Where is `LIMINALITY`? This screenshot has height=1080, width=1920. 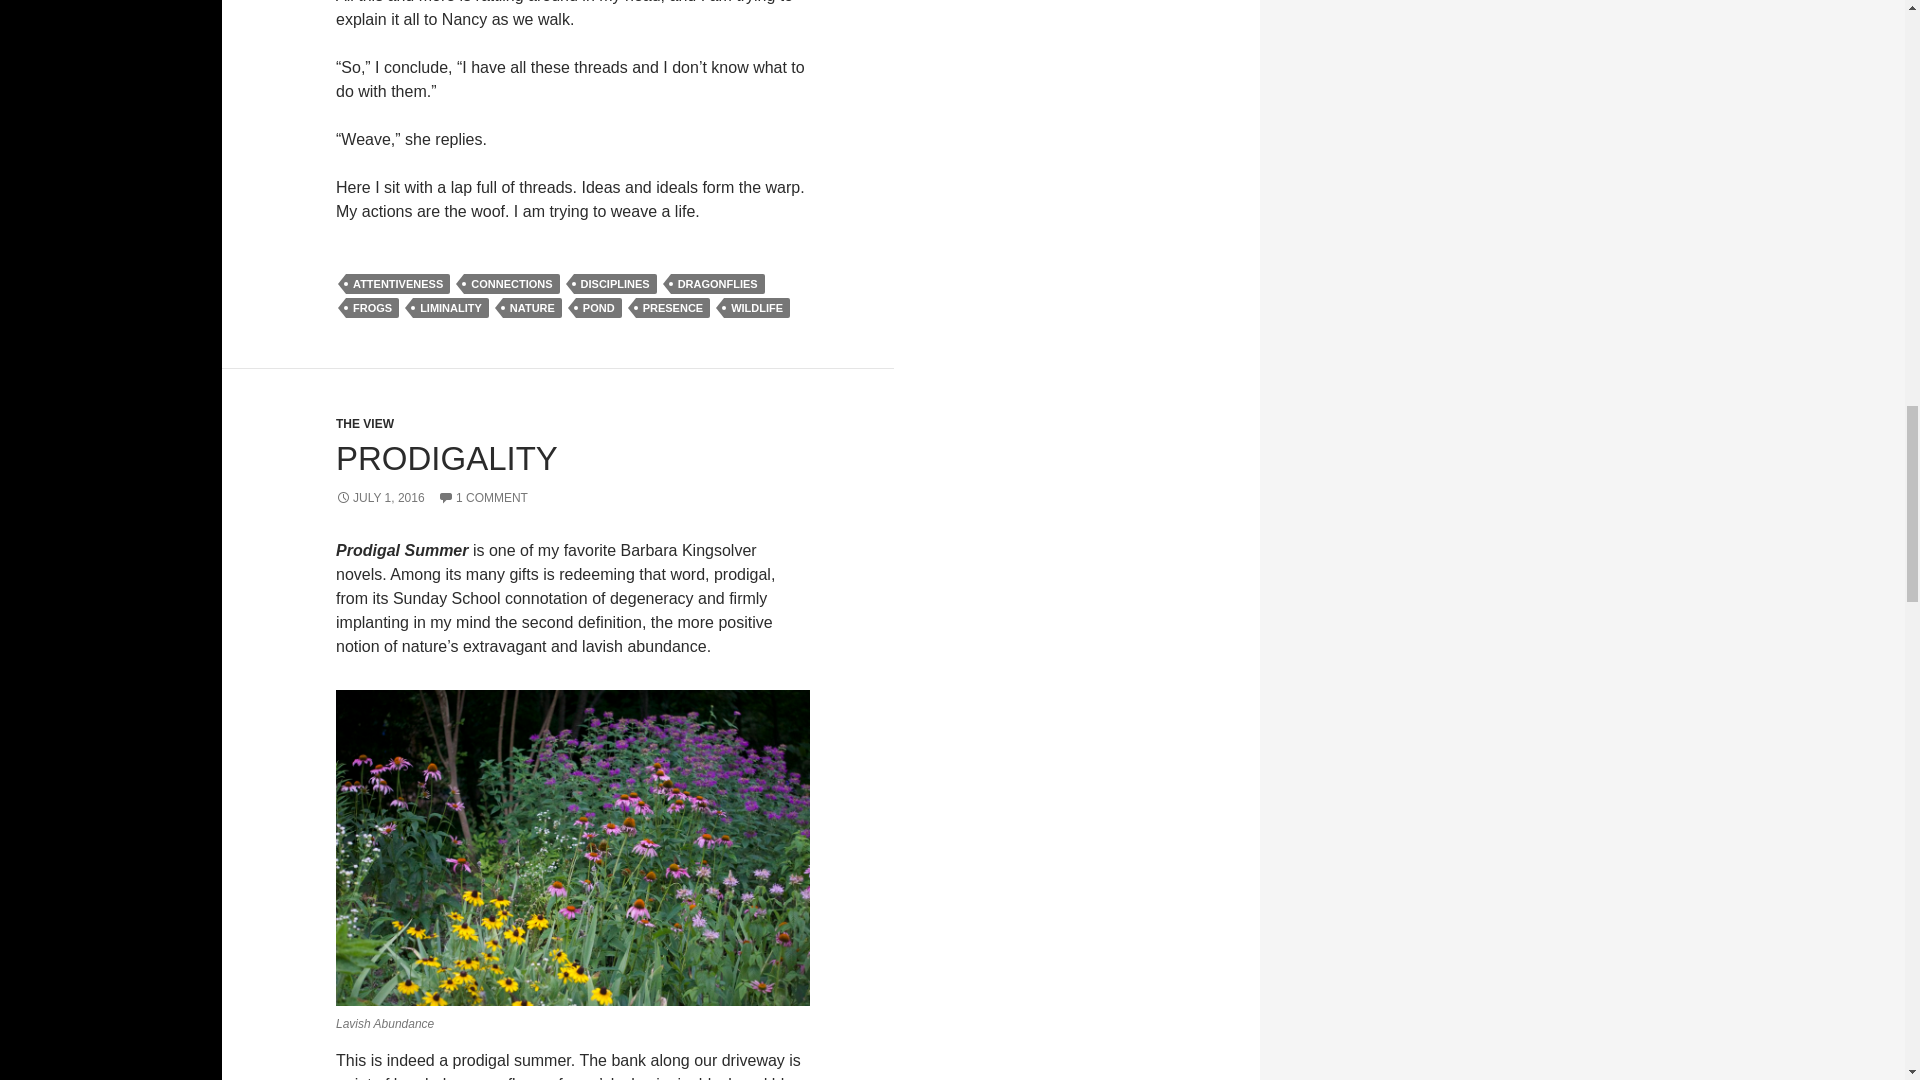 LIMINALITY is located at coordinates (450, 308).